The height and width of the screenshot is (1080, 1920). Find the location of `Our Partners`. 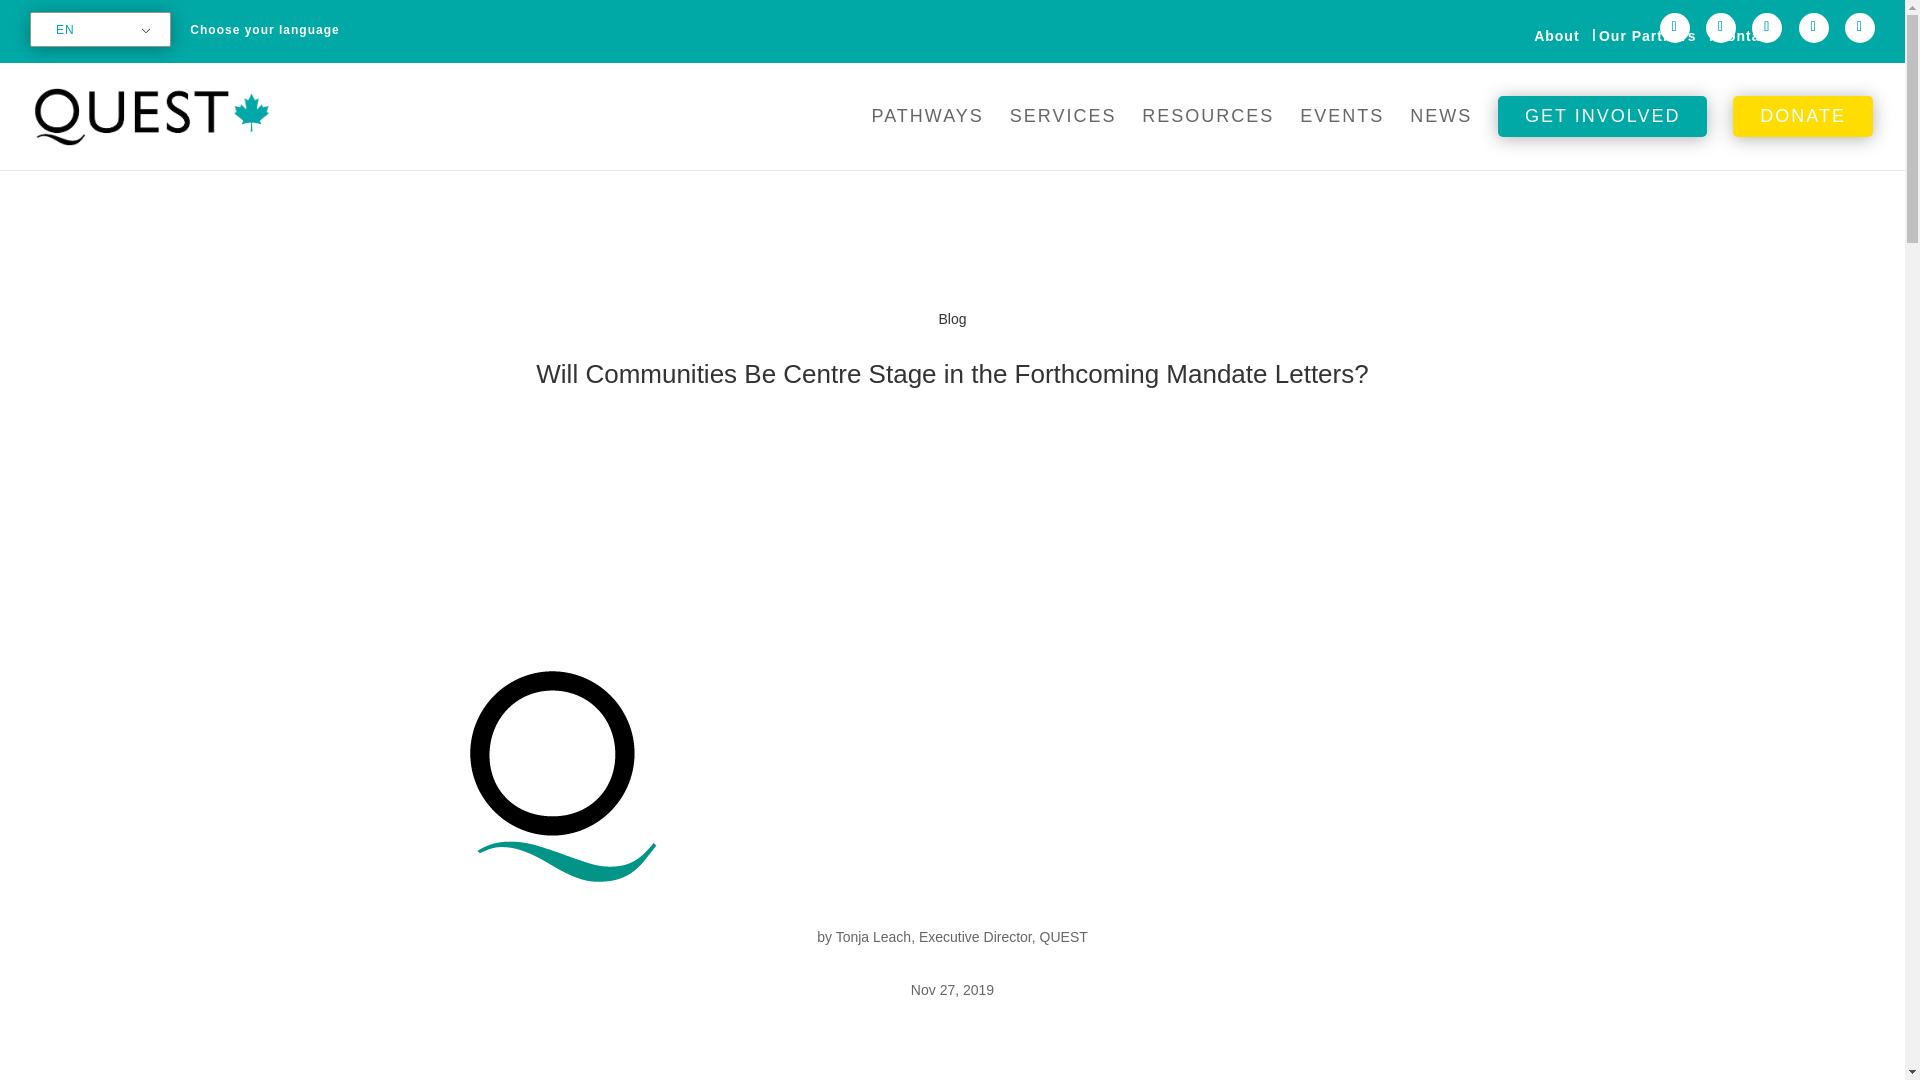

Our Partners is located at coordinates (1648, 37).